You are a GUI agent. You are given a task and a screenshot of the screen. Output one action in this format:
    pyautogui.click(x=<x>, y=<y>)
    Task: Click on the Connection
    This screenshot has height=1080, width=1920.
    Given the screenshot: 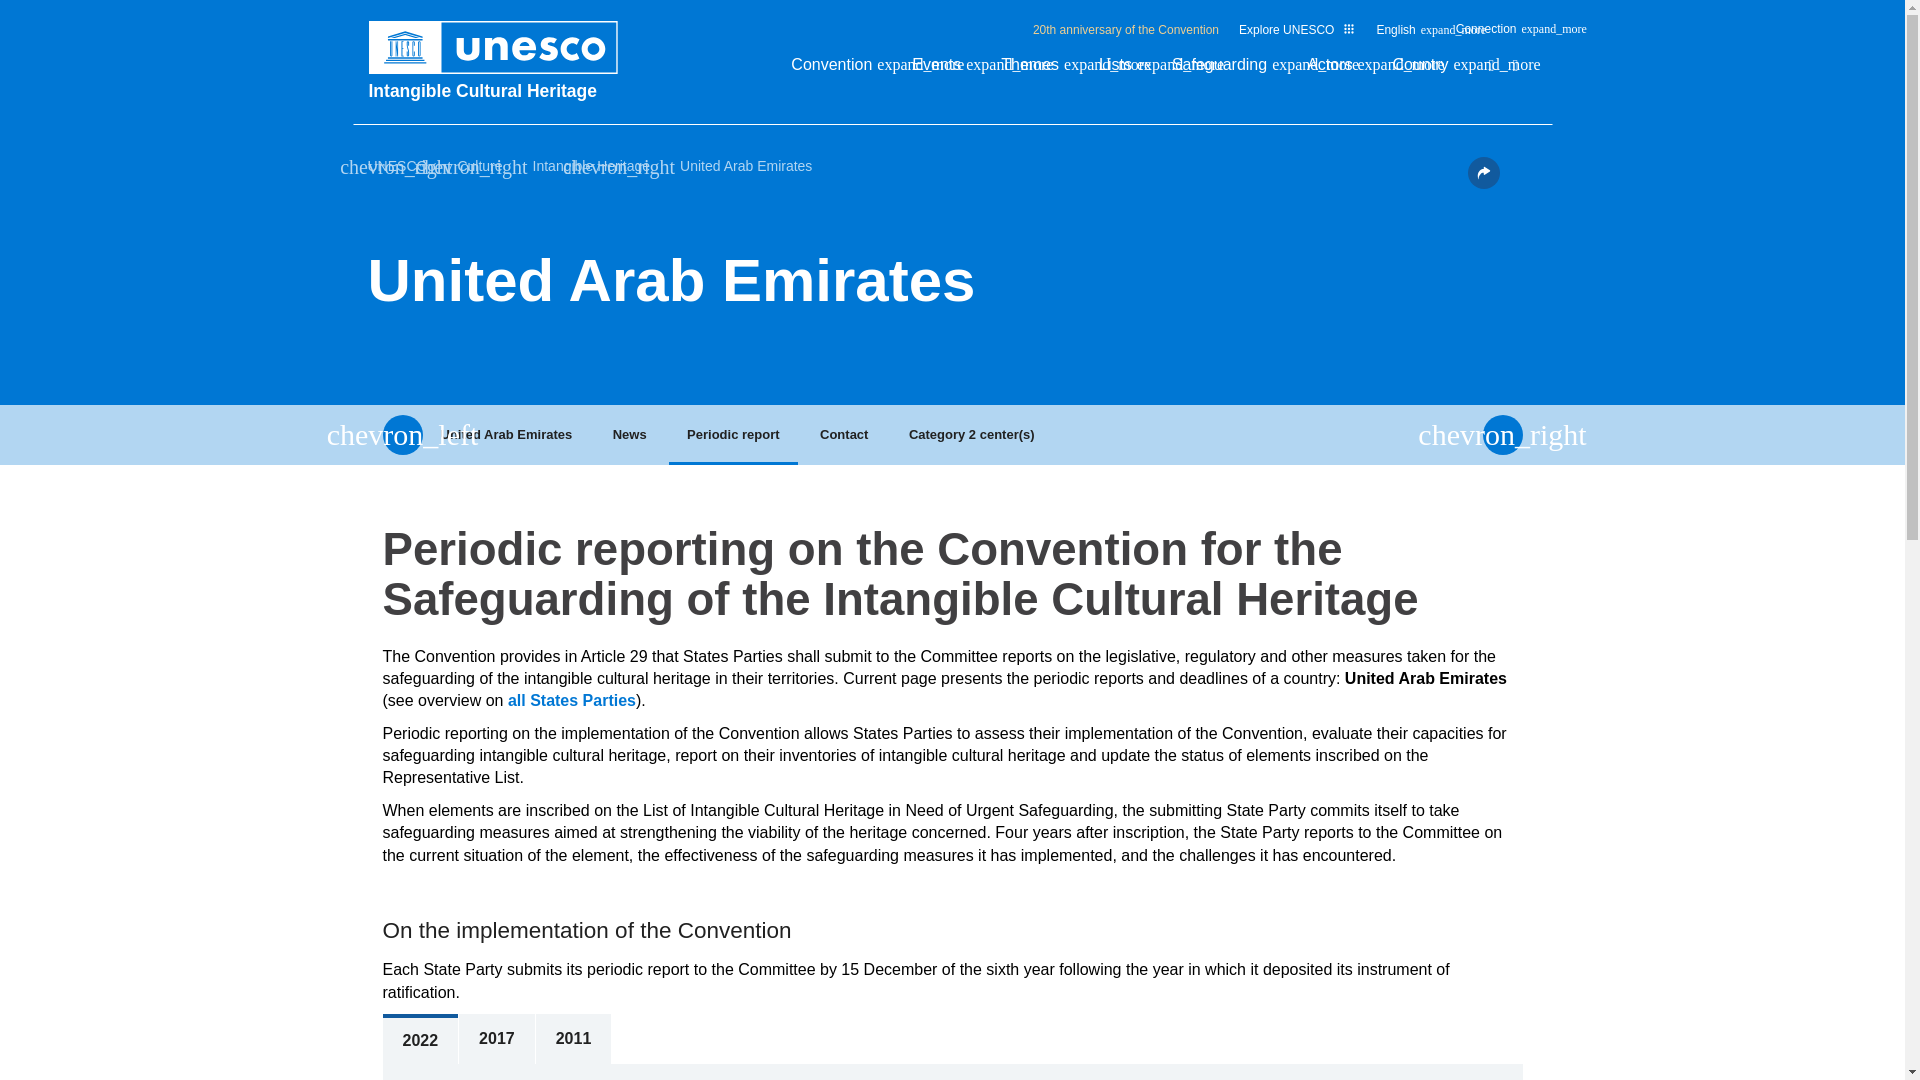 What is the action you would take?
    pyautogui.click(x=1496, y=34)
    